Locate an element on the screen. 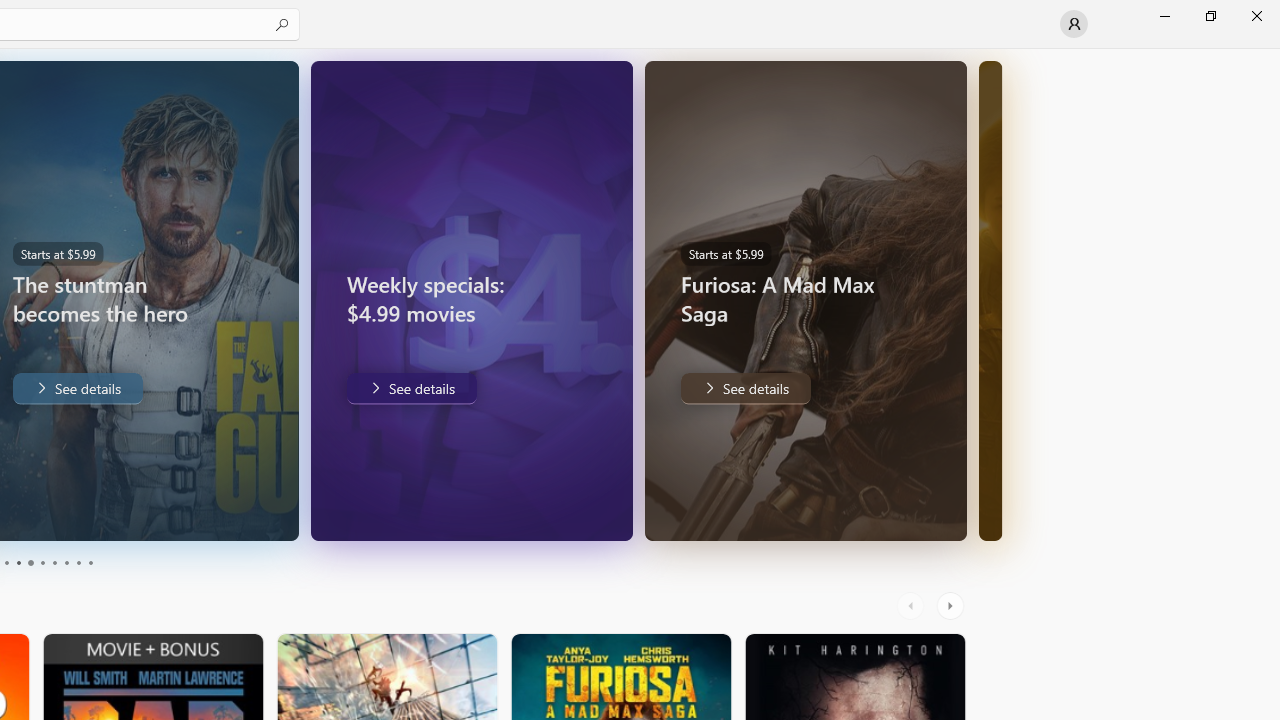 Image resolution: width=1280 pixels, height=720 pixels. Page 8 is located at coordinates (66, 562).